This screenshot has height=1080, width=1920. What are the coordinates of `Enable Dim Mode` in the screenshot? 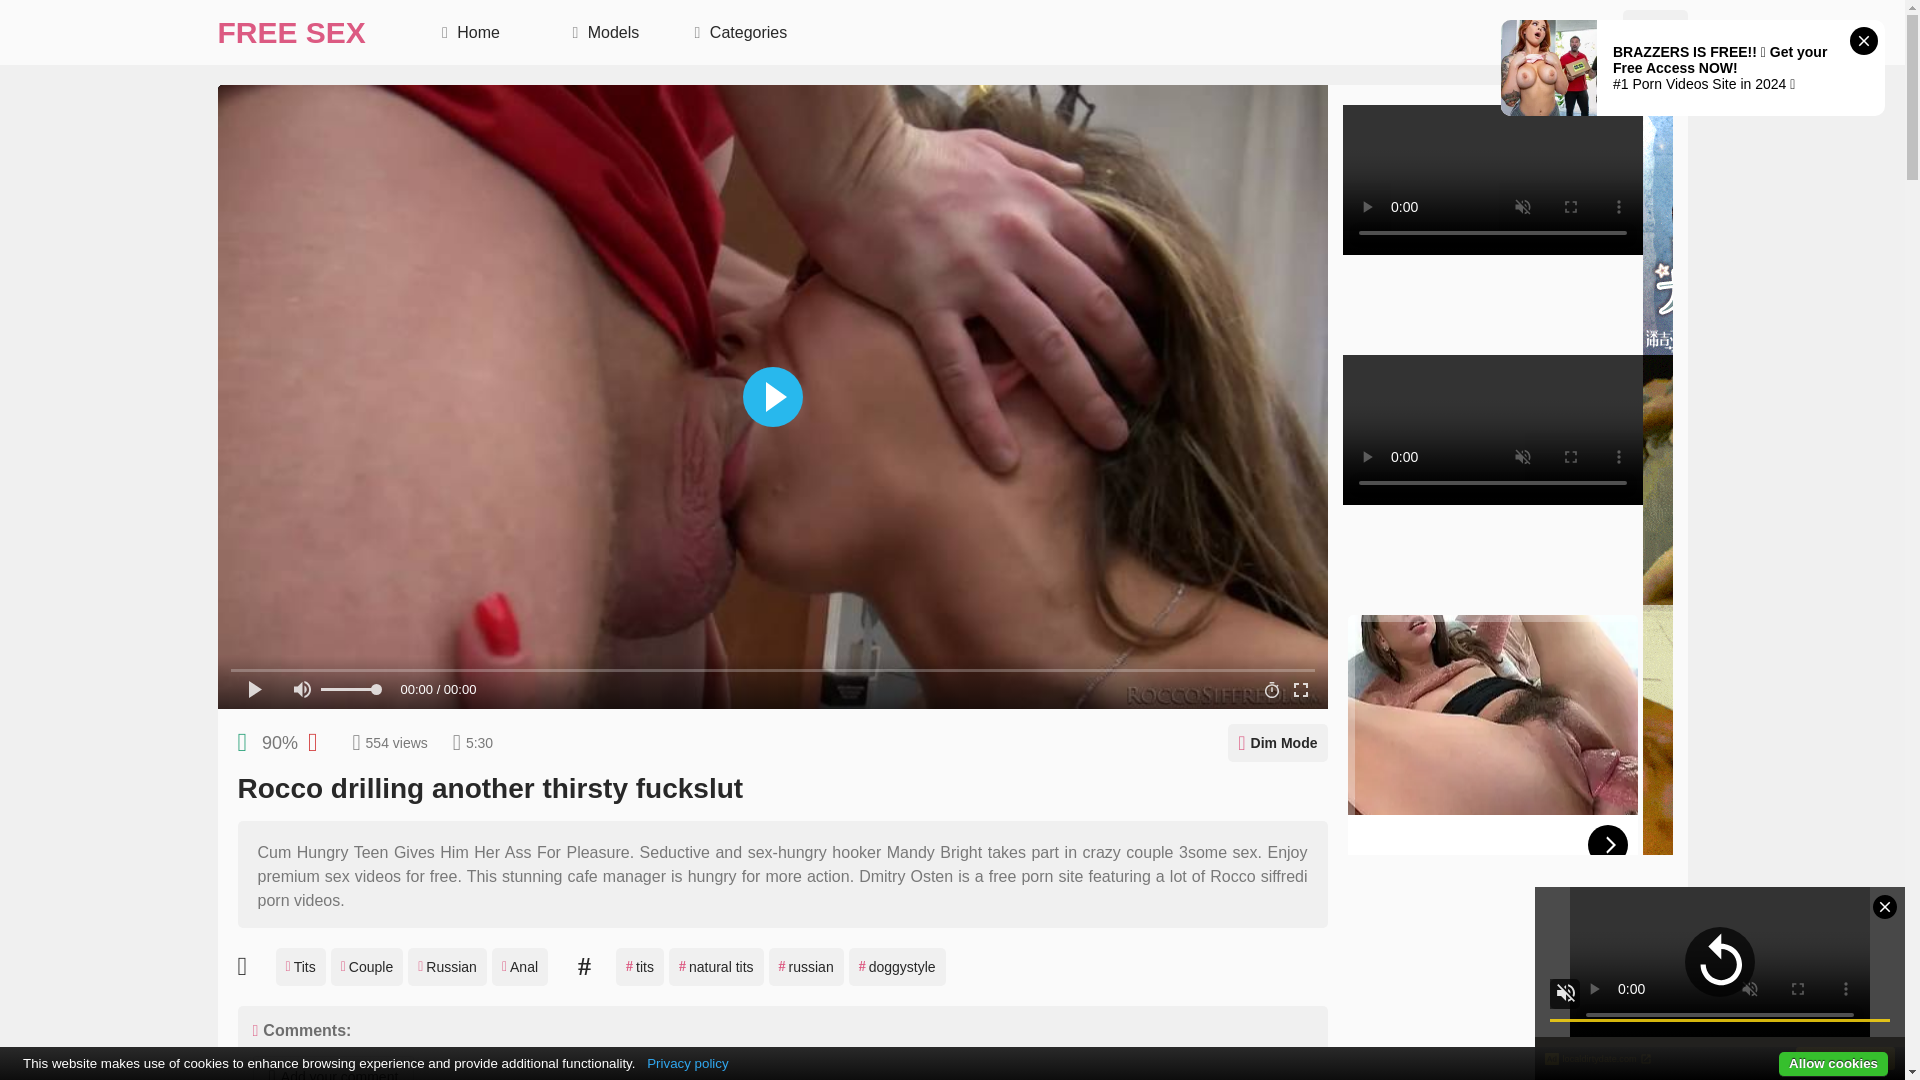 It's located at (1277, 742).